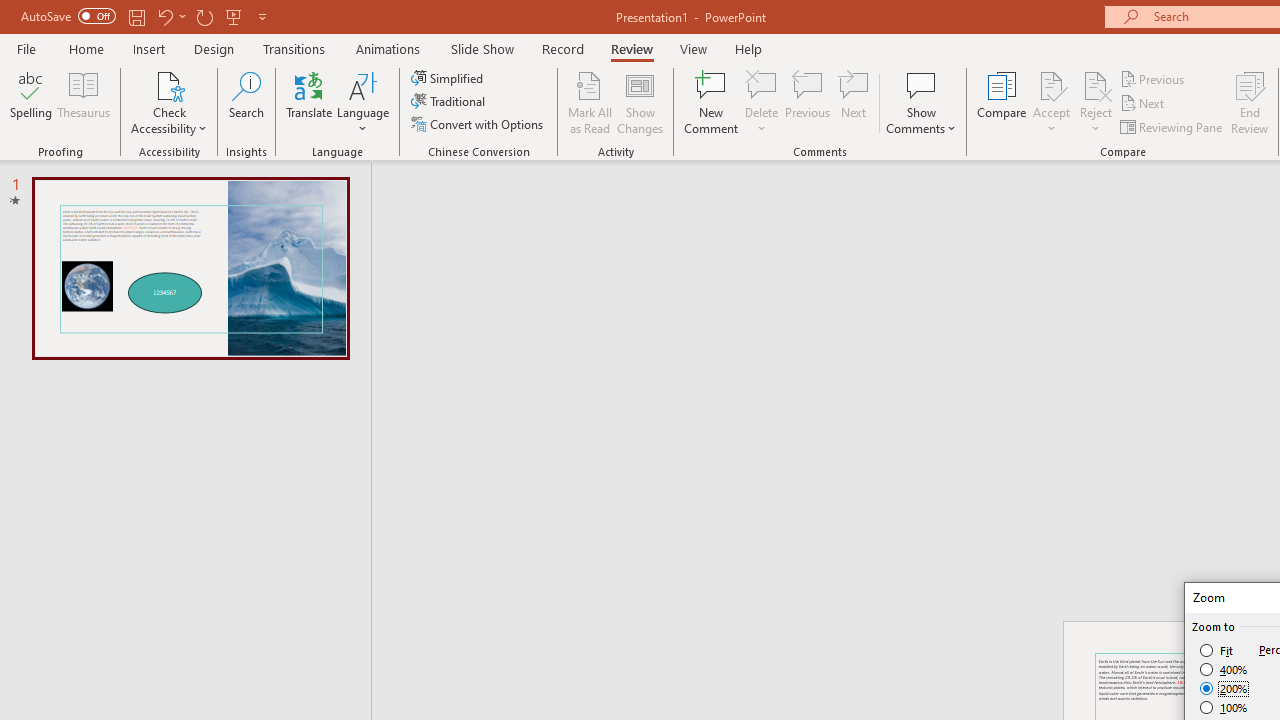 This screenshot has height=720, width=1280. What do you see at coordinates (1224, 688) in the screenshot?
I see `200%` at bounding box center [1224, 688].